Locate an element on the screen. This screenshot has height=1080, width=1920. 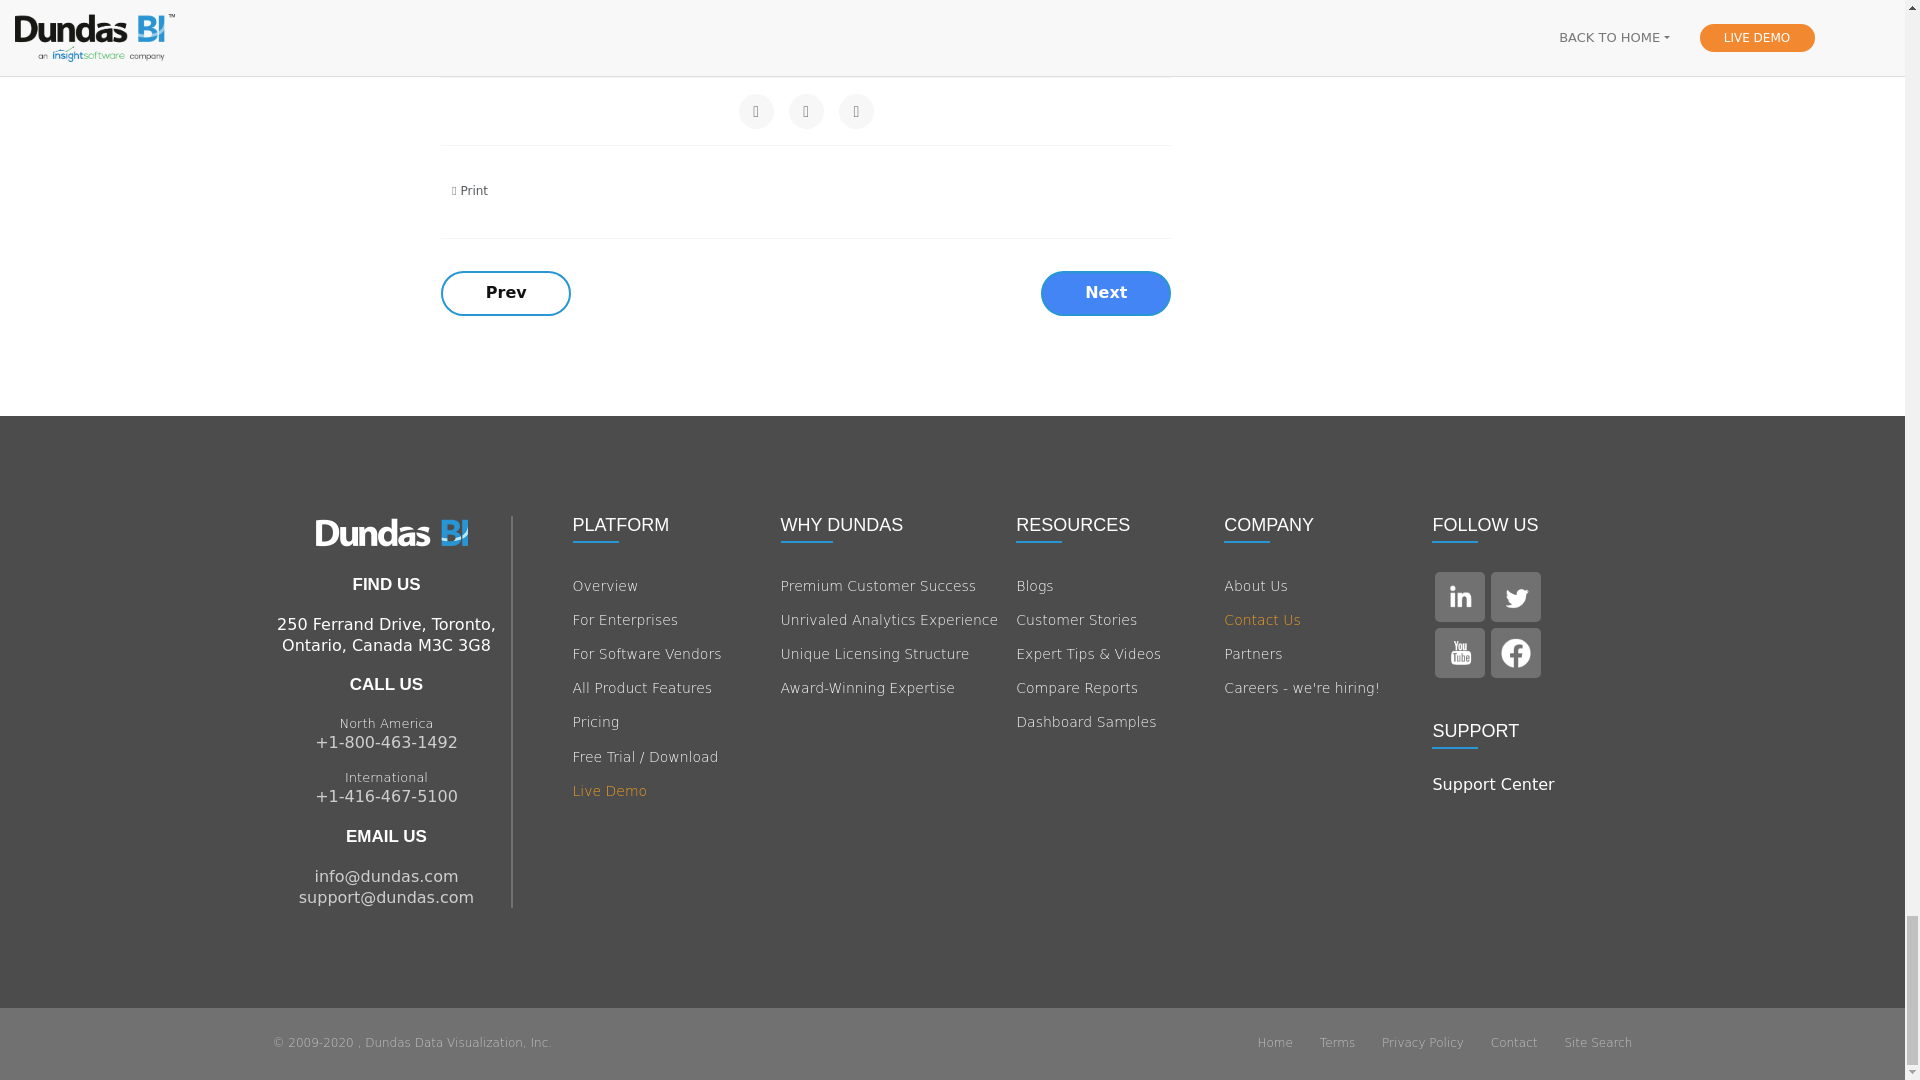
Next is located at coordinates (1106, 294).